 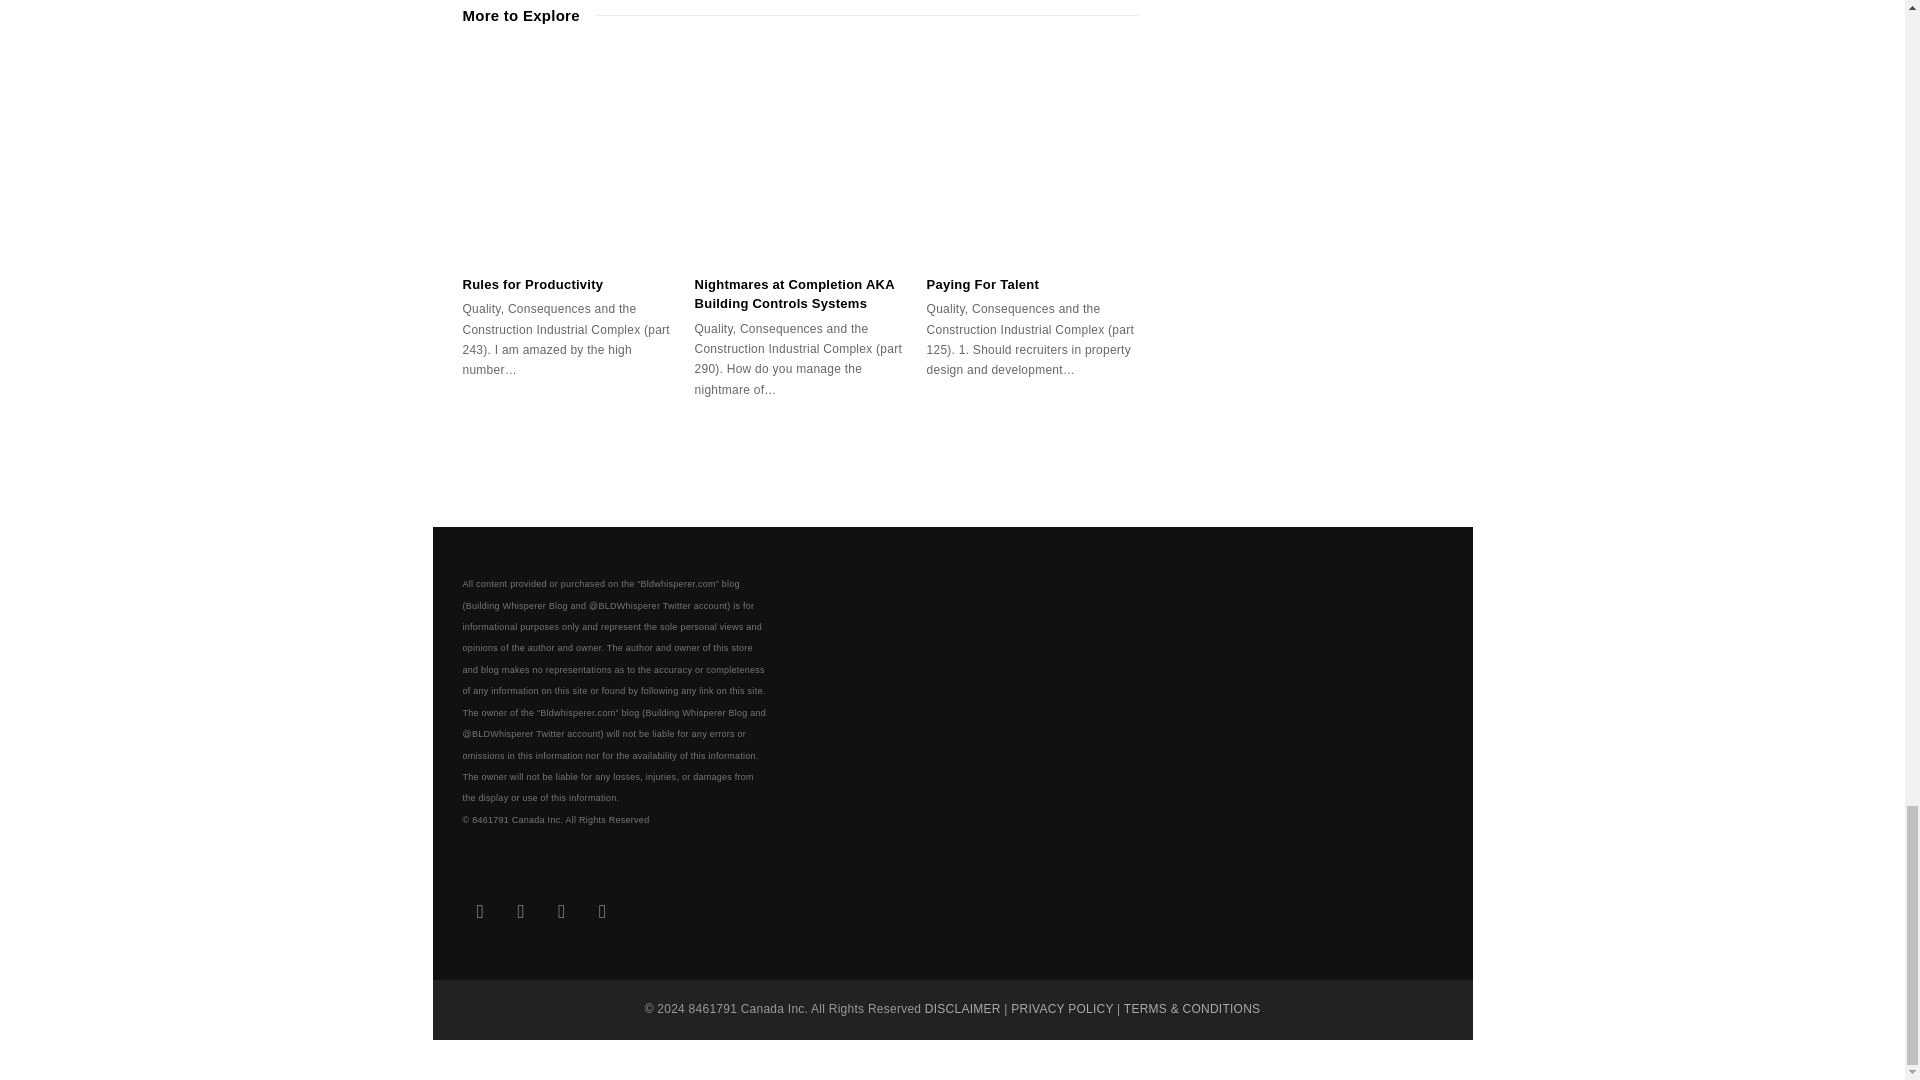 What do you see at coordinates (602, 912) in the screenshot?
I see `RSS` at bounding box center [602, 912].